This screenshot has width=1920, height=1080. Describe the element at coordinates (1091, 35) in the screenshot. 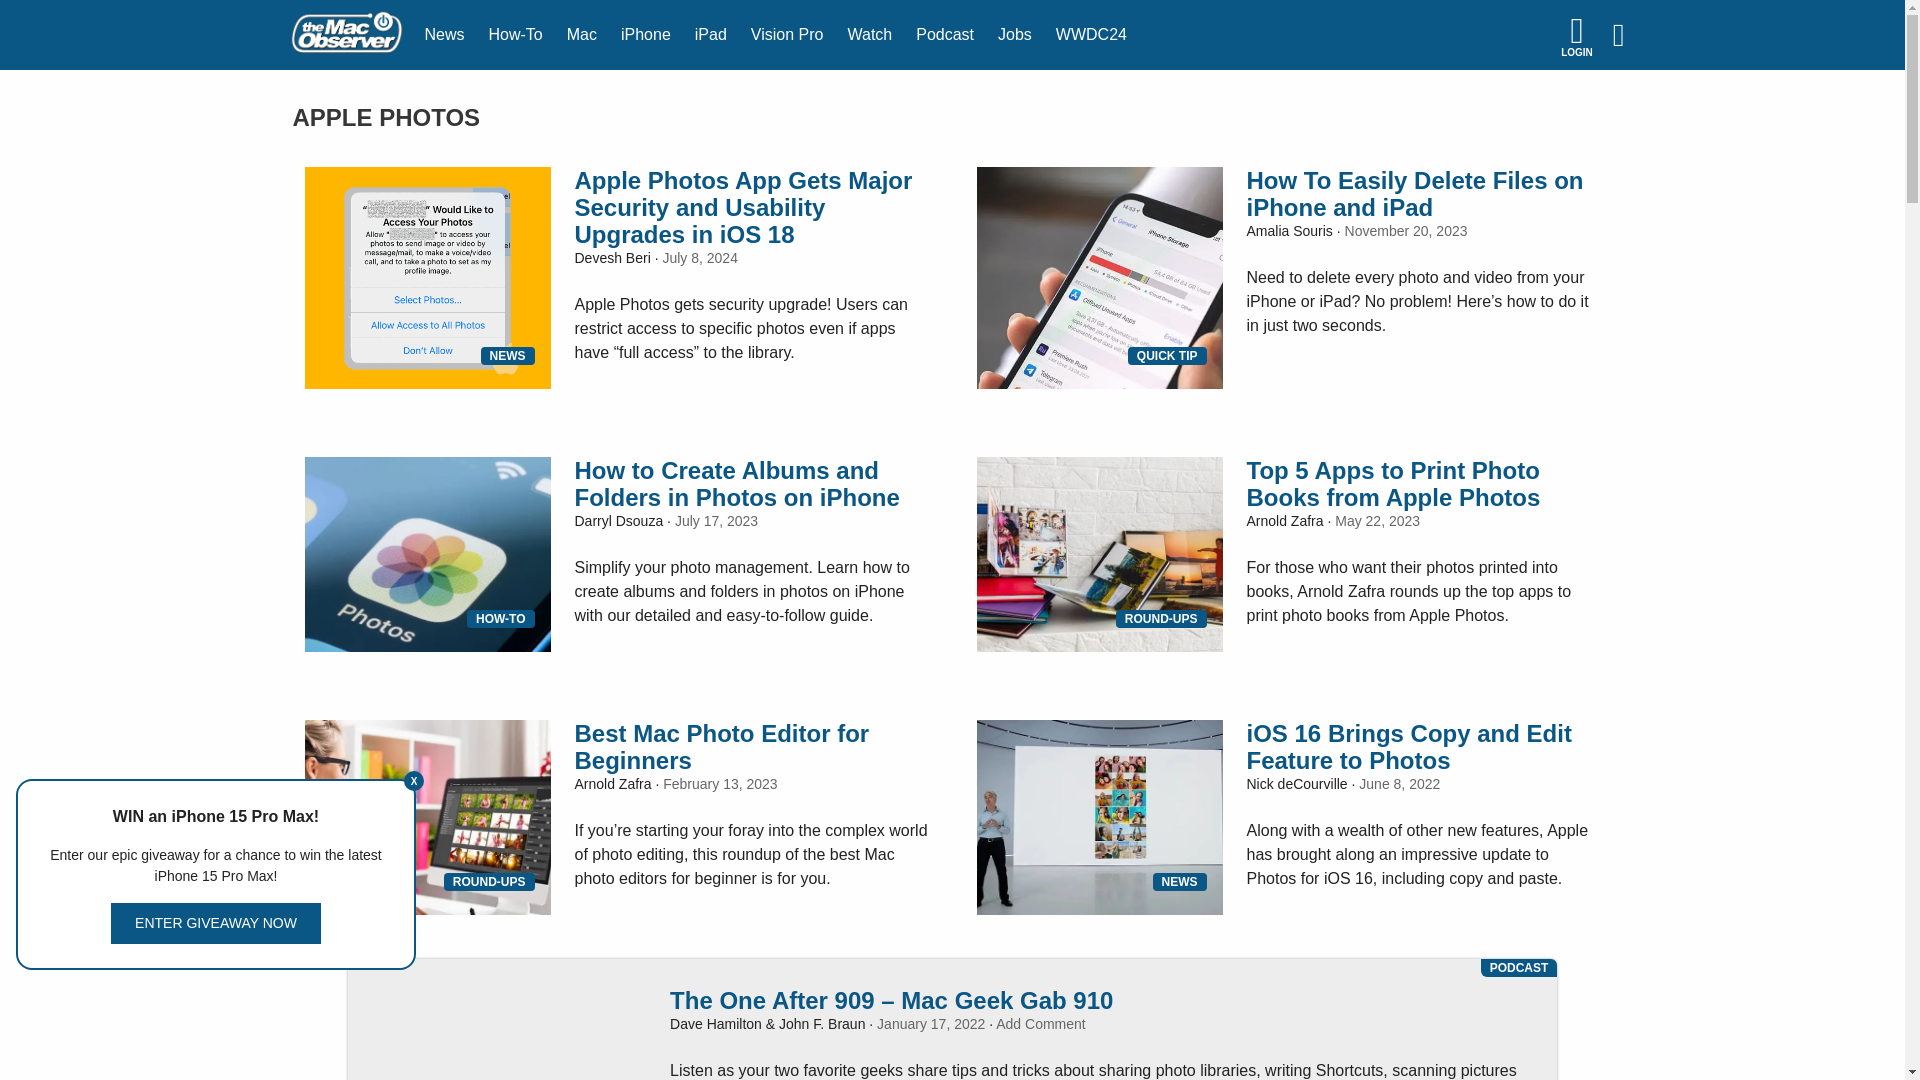

I see `WWDC24` at that location.